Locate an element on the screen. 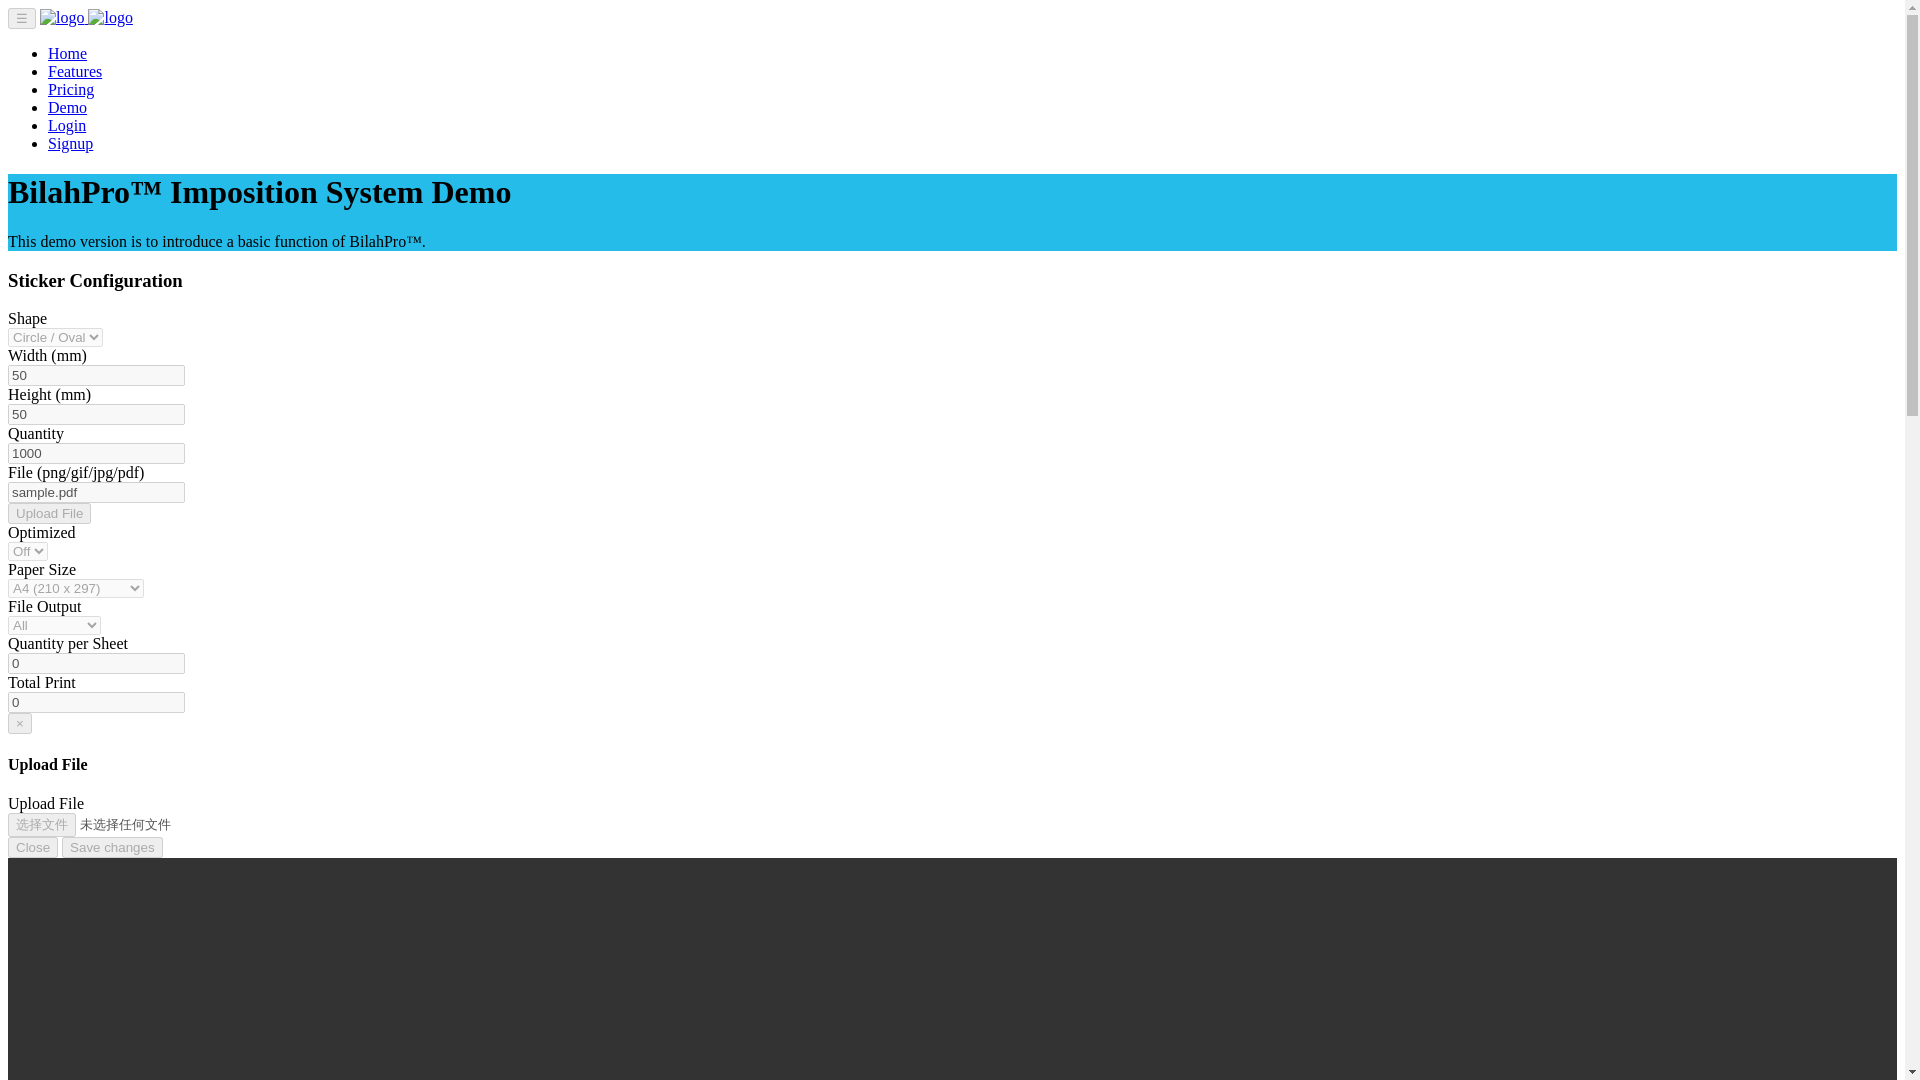  0 is located at coordinates (96, 663).